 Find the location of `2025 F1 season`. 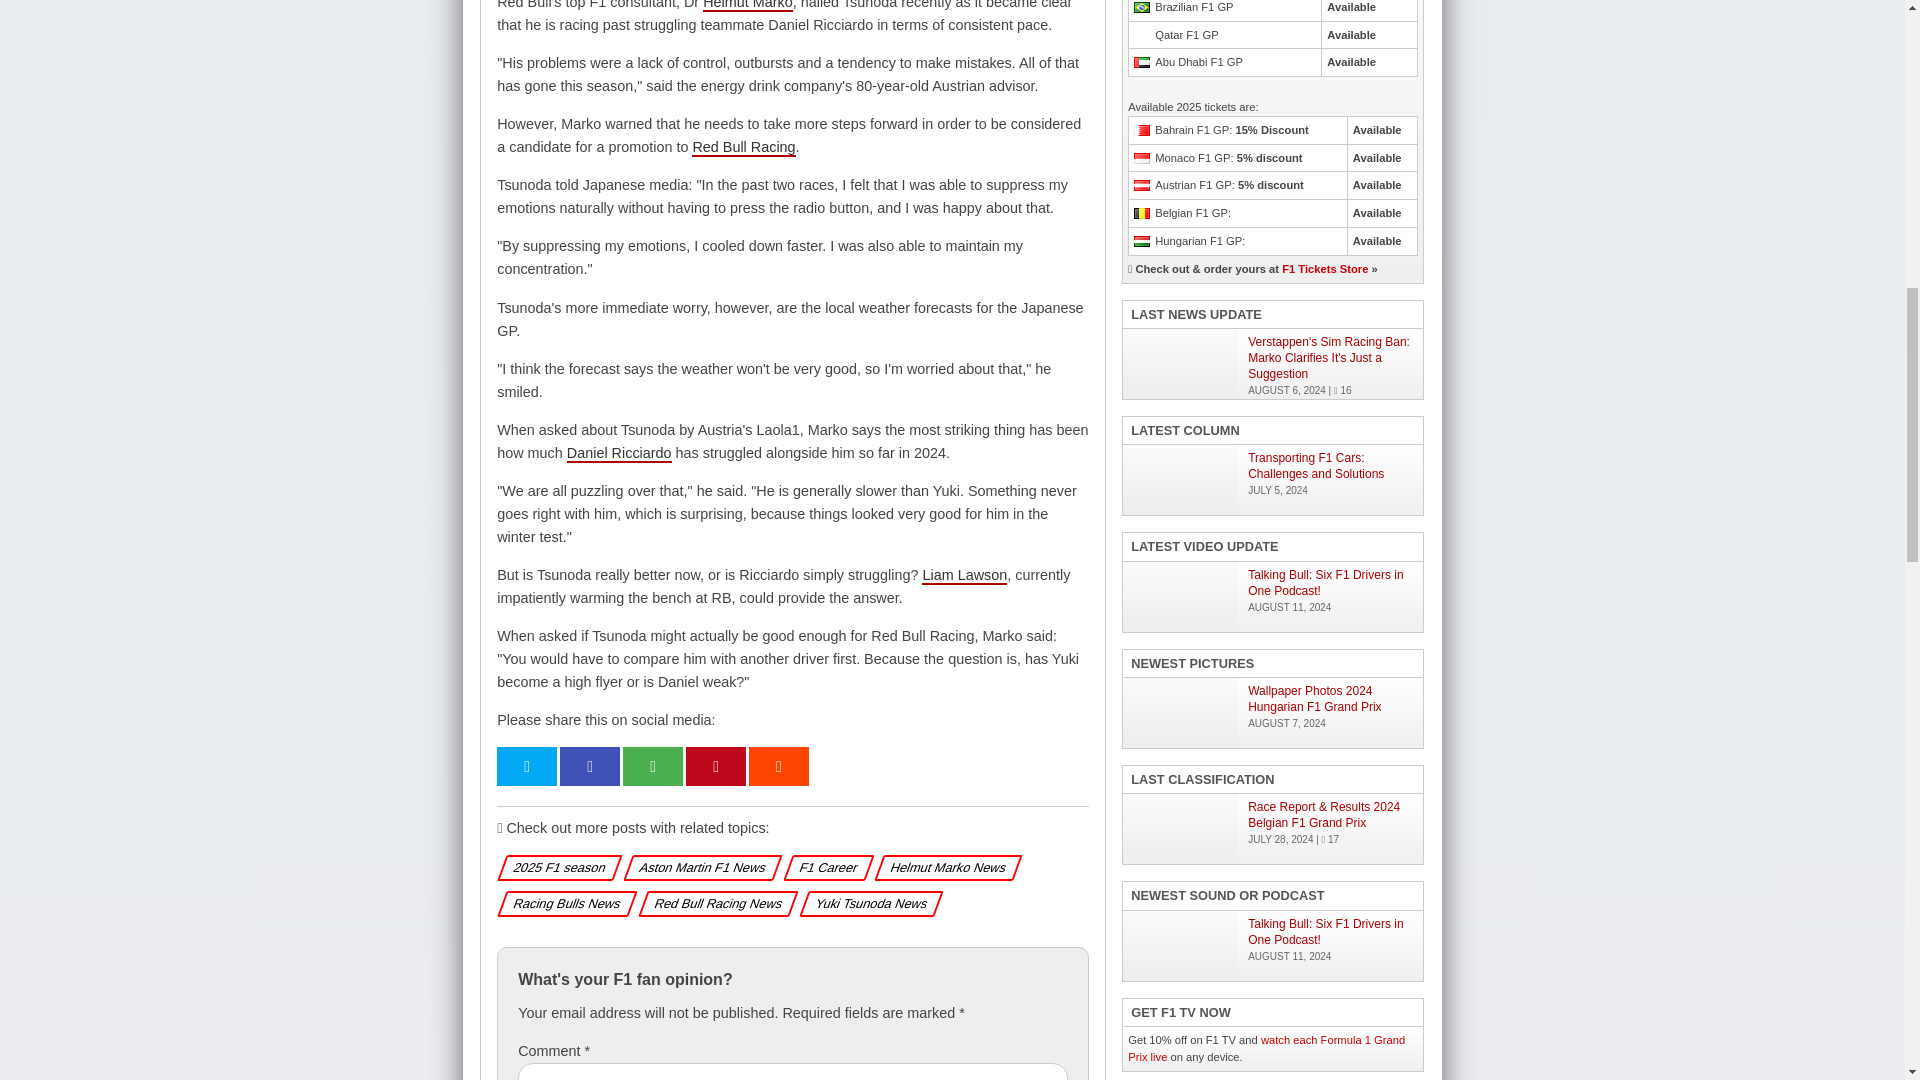

2025 F1 season is located at coordinates (556, 866).